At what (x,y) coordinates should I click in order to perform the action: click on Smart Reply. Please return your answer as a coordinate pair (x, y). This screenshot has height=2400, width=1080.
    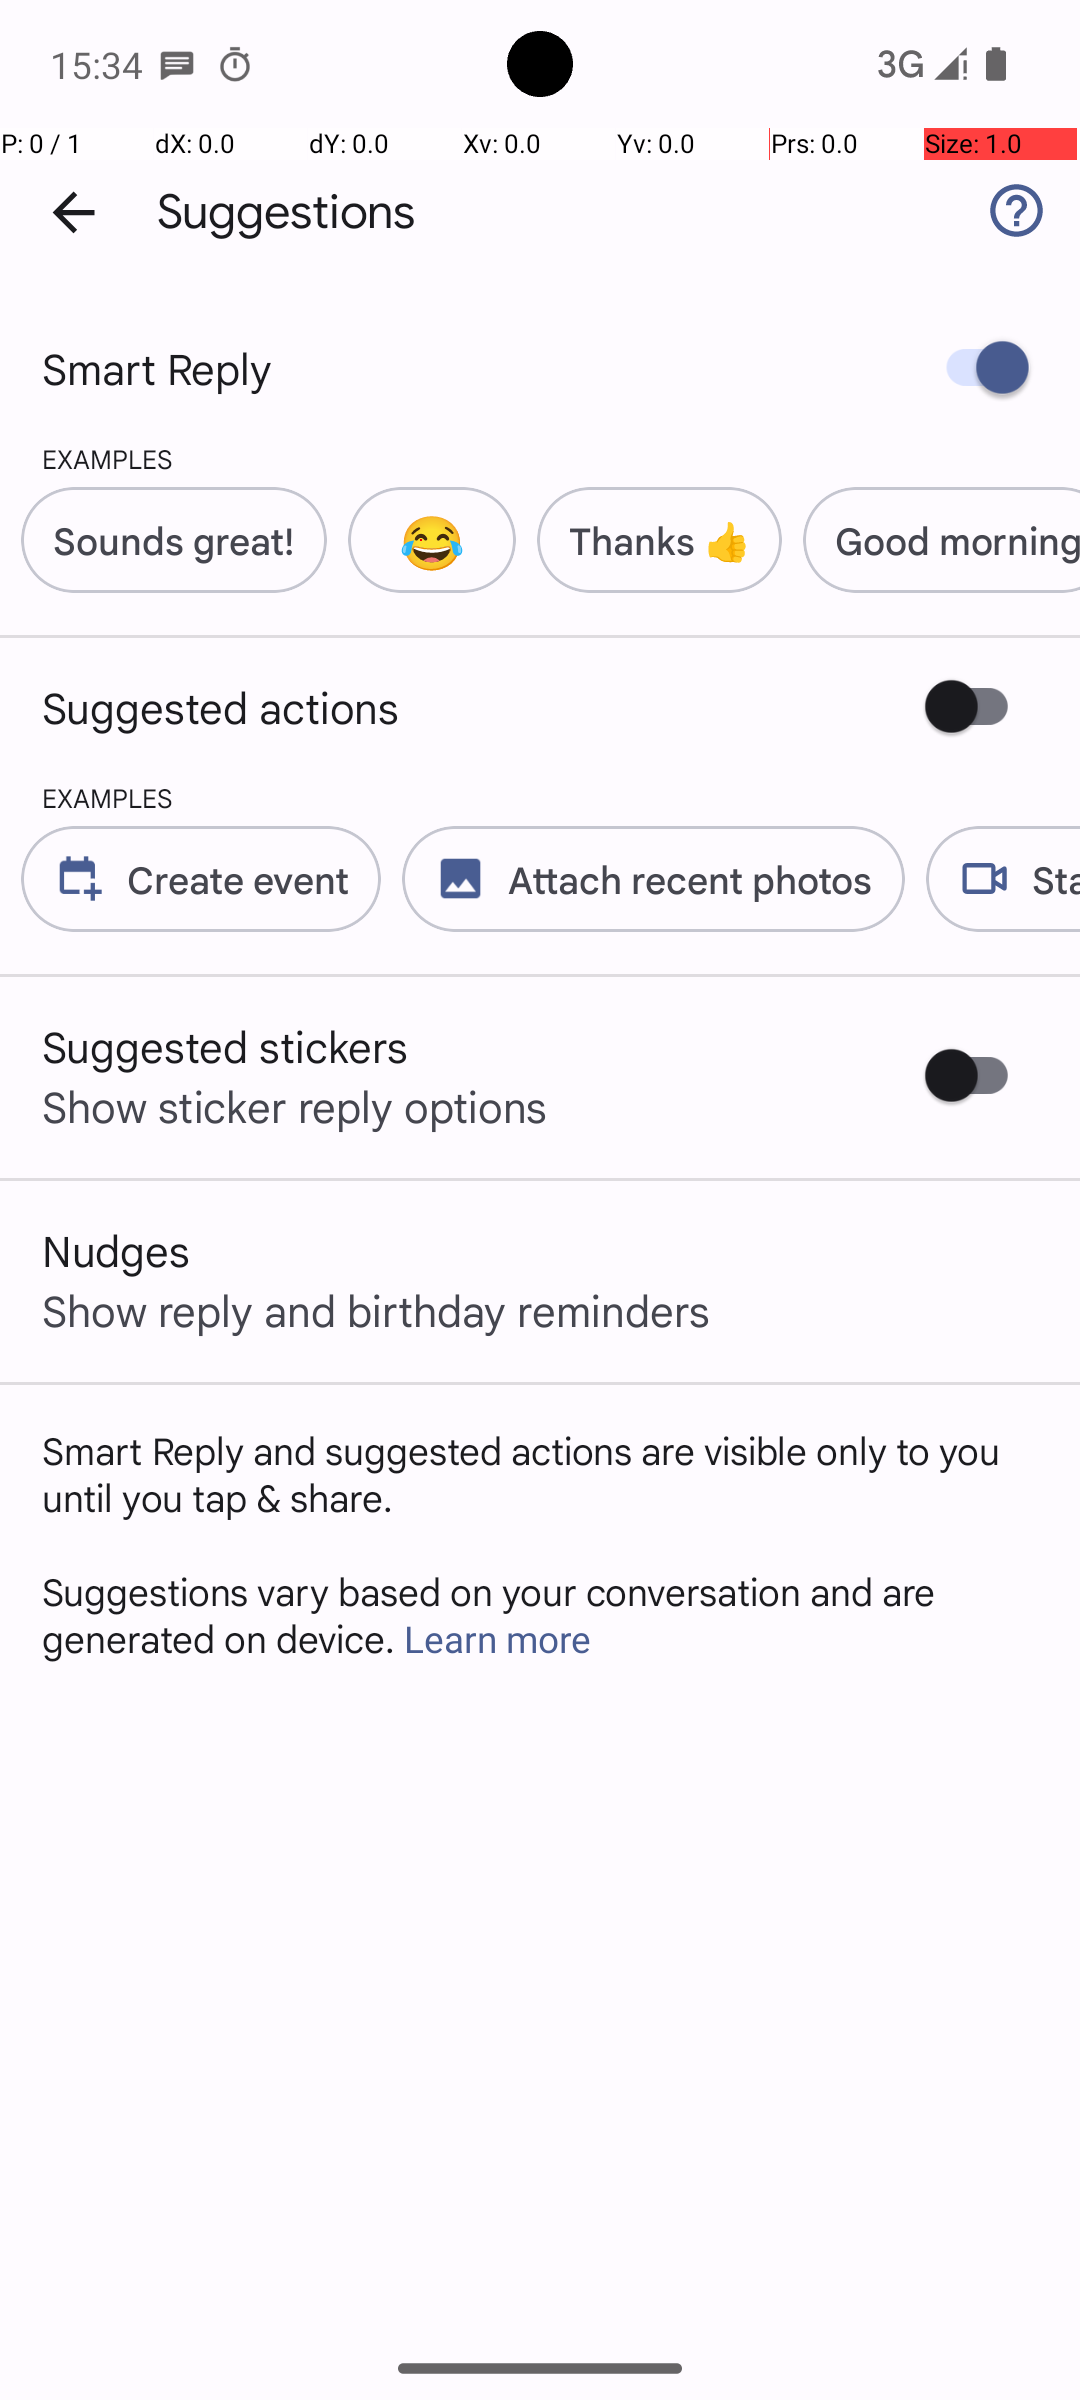
    Looking at the image, I should click on (157, 368).